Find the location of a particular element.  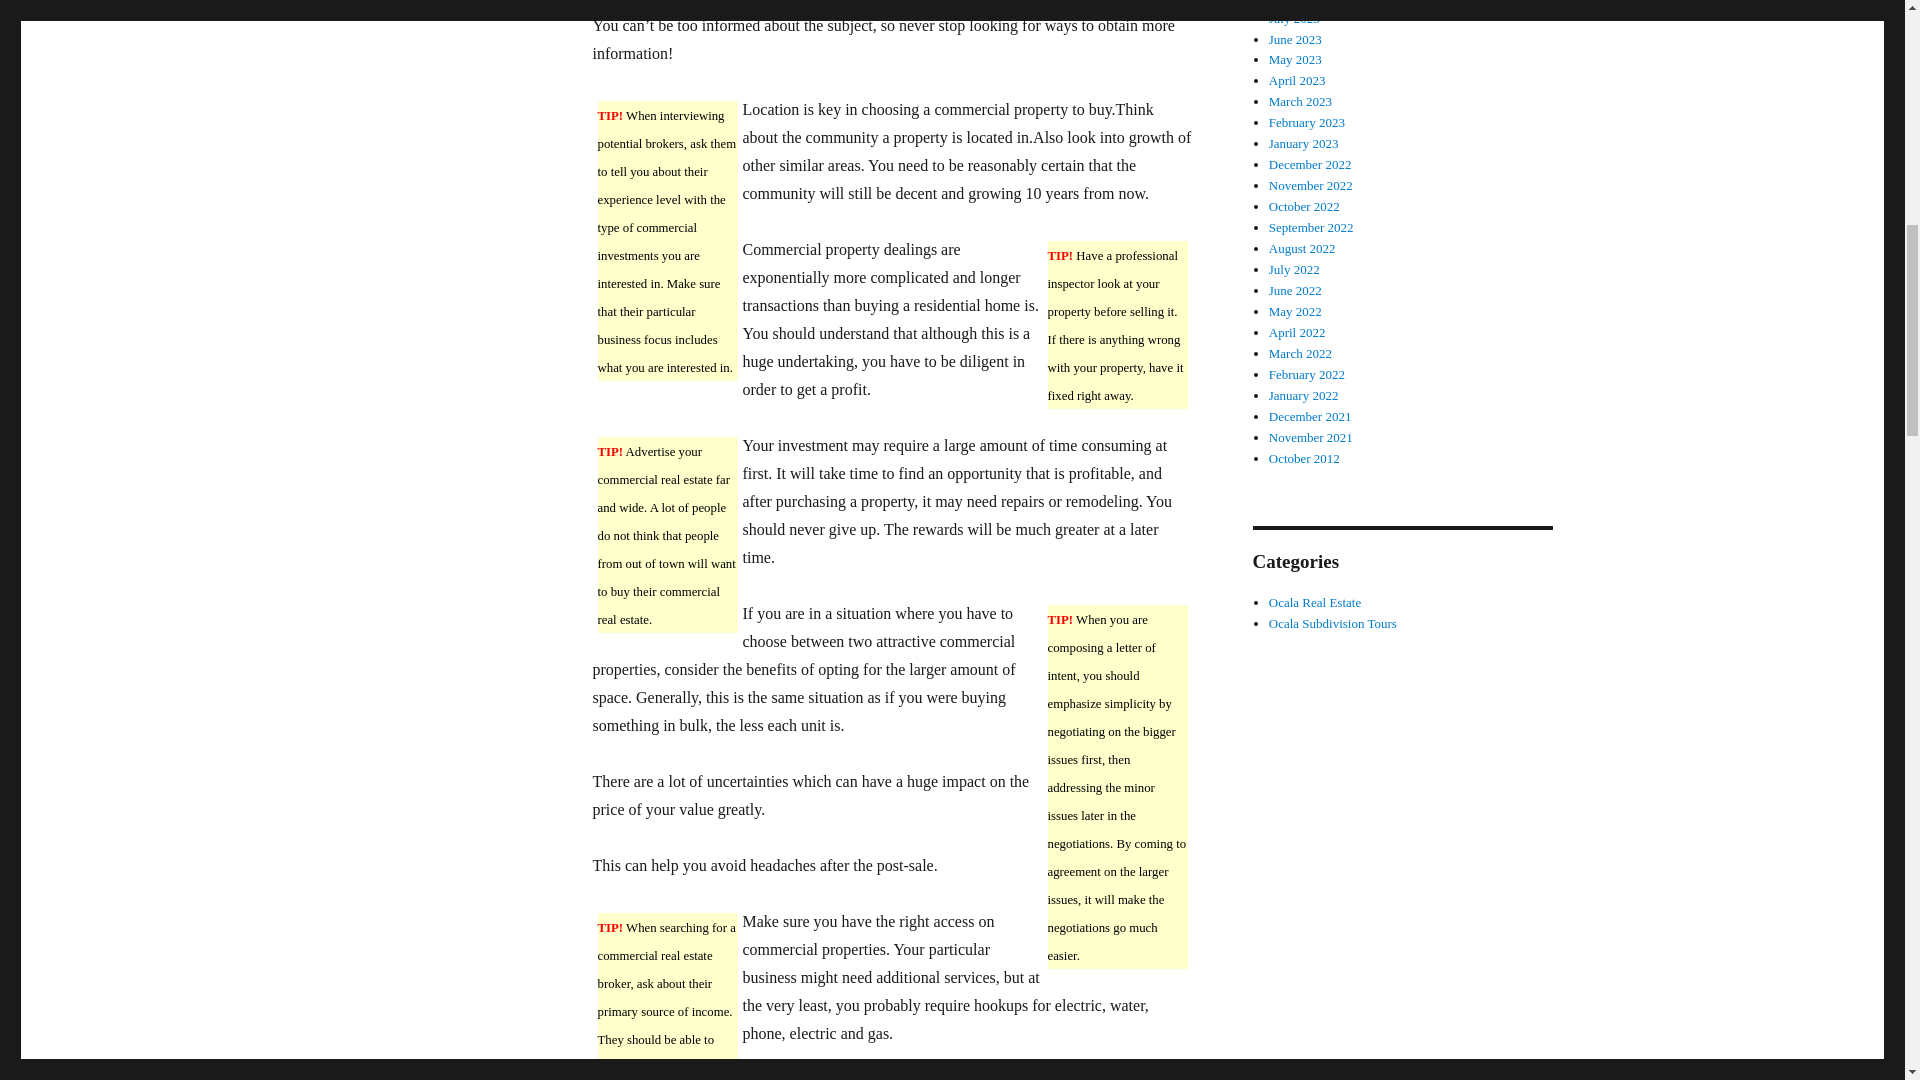

May 2023 is located at coordinates (1296, 58).